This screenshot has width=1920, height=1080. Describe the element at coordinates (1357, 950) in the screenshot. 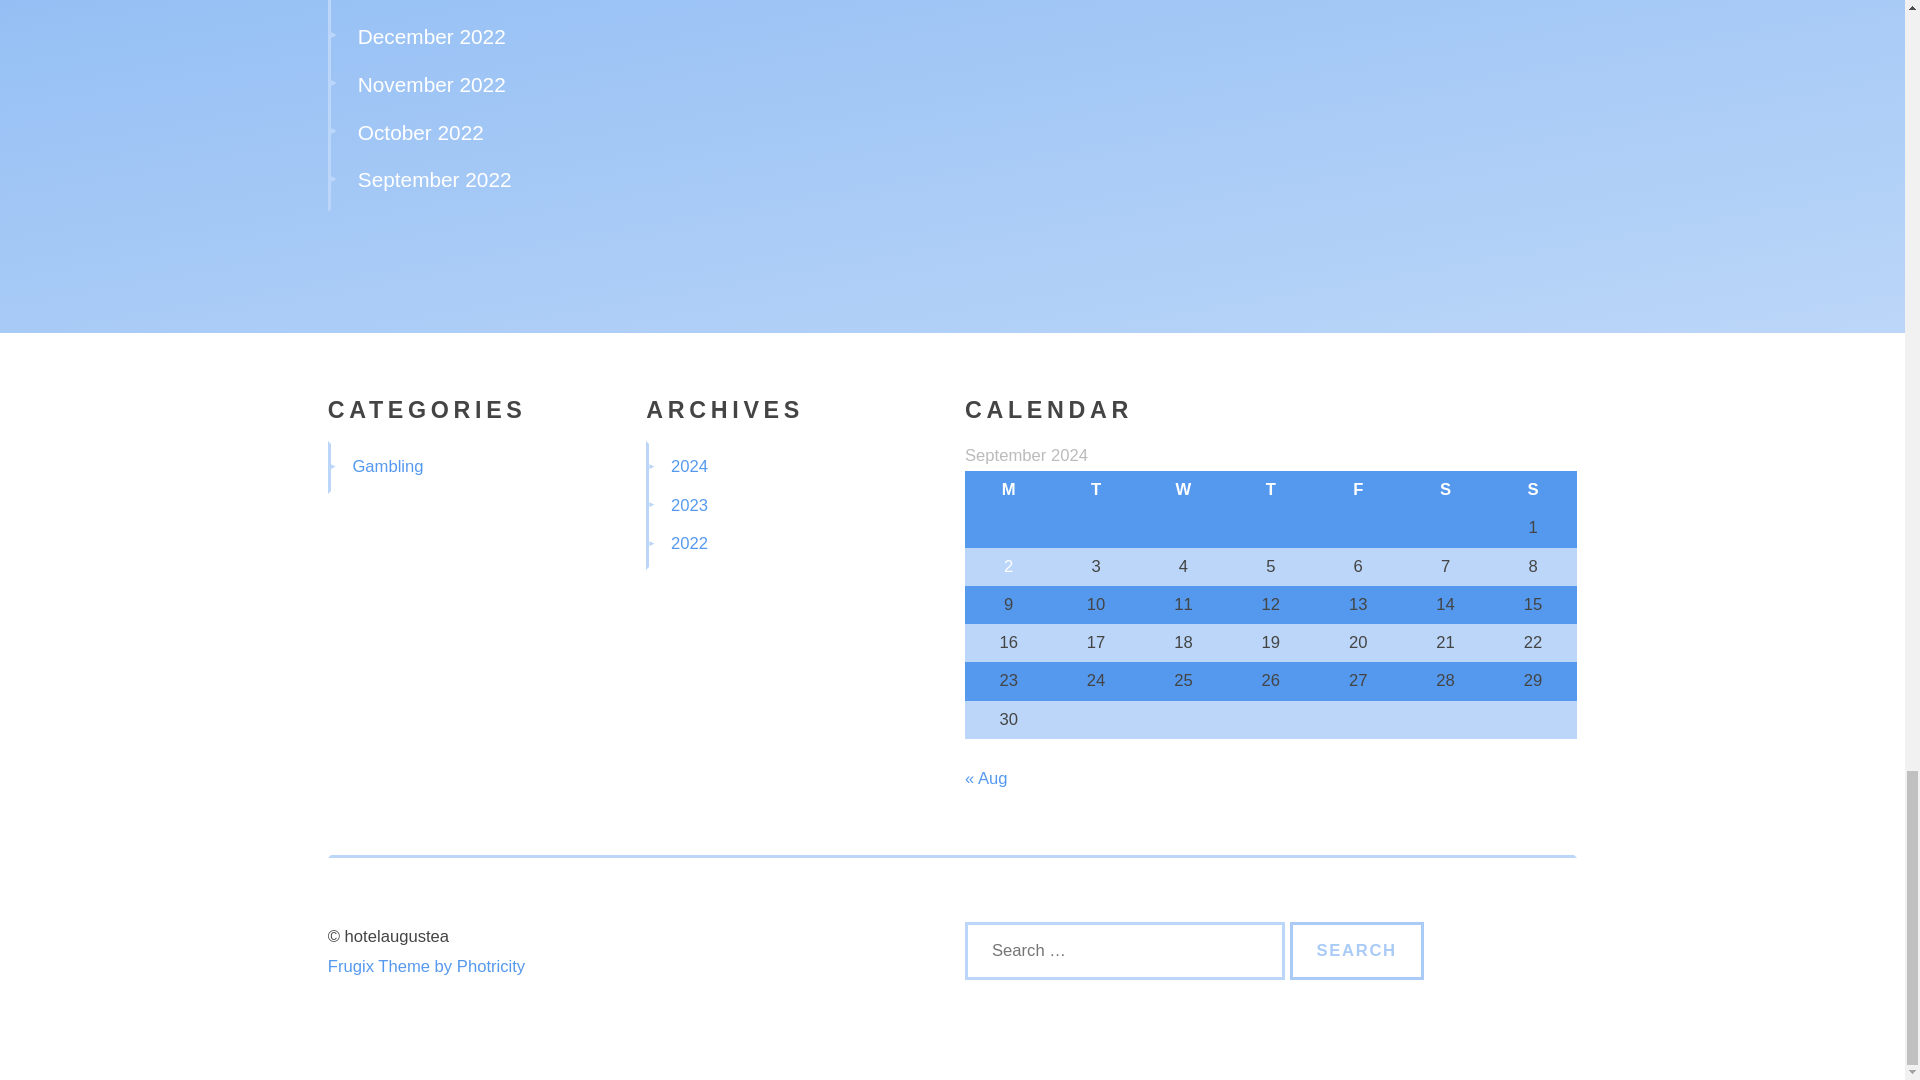

I see `Search` at that location.